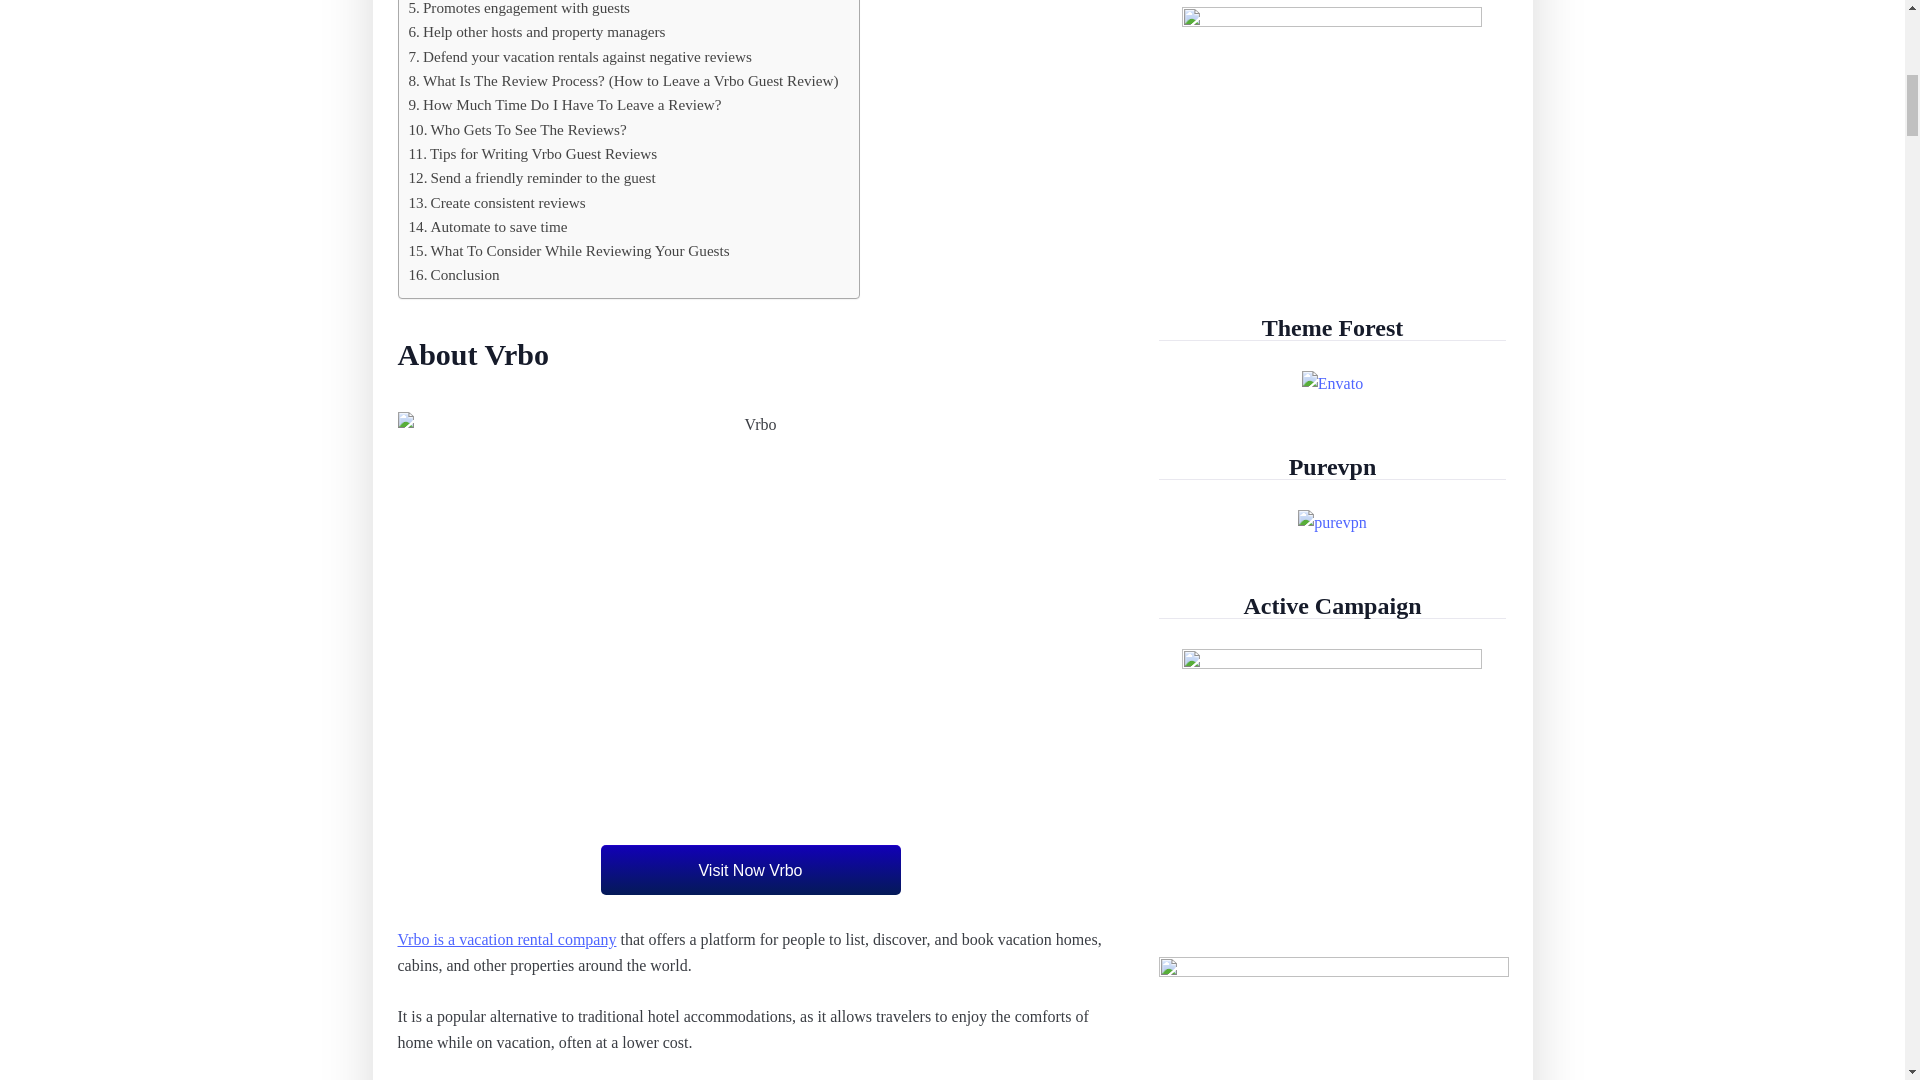 This screenshot has height=1080, width=1920. I want to click on Automate to save time, so click(486, 226).